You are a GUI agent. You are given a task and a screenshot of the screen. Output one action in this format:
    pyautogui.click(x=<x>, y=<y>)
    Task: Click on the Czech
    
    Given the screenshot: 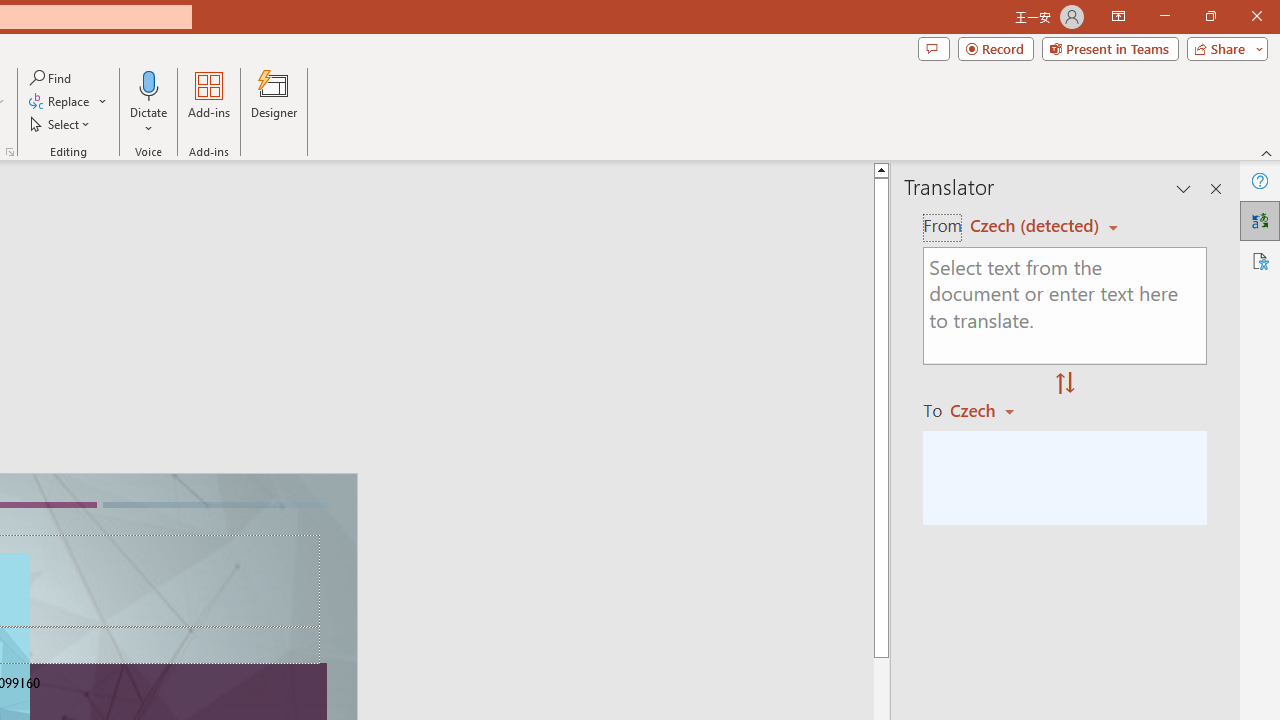 What is the action you would take?
    pyautogui.click(x=991, y=410)
    